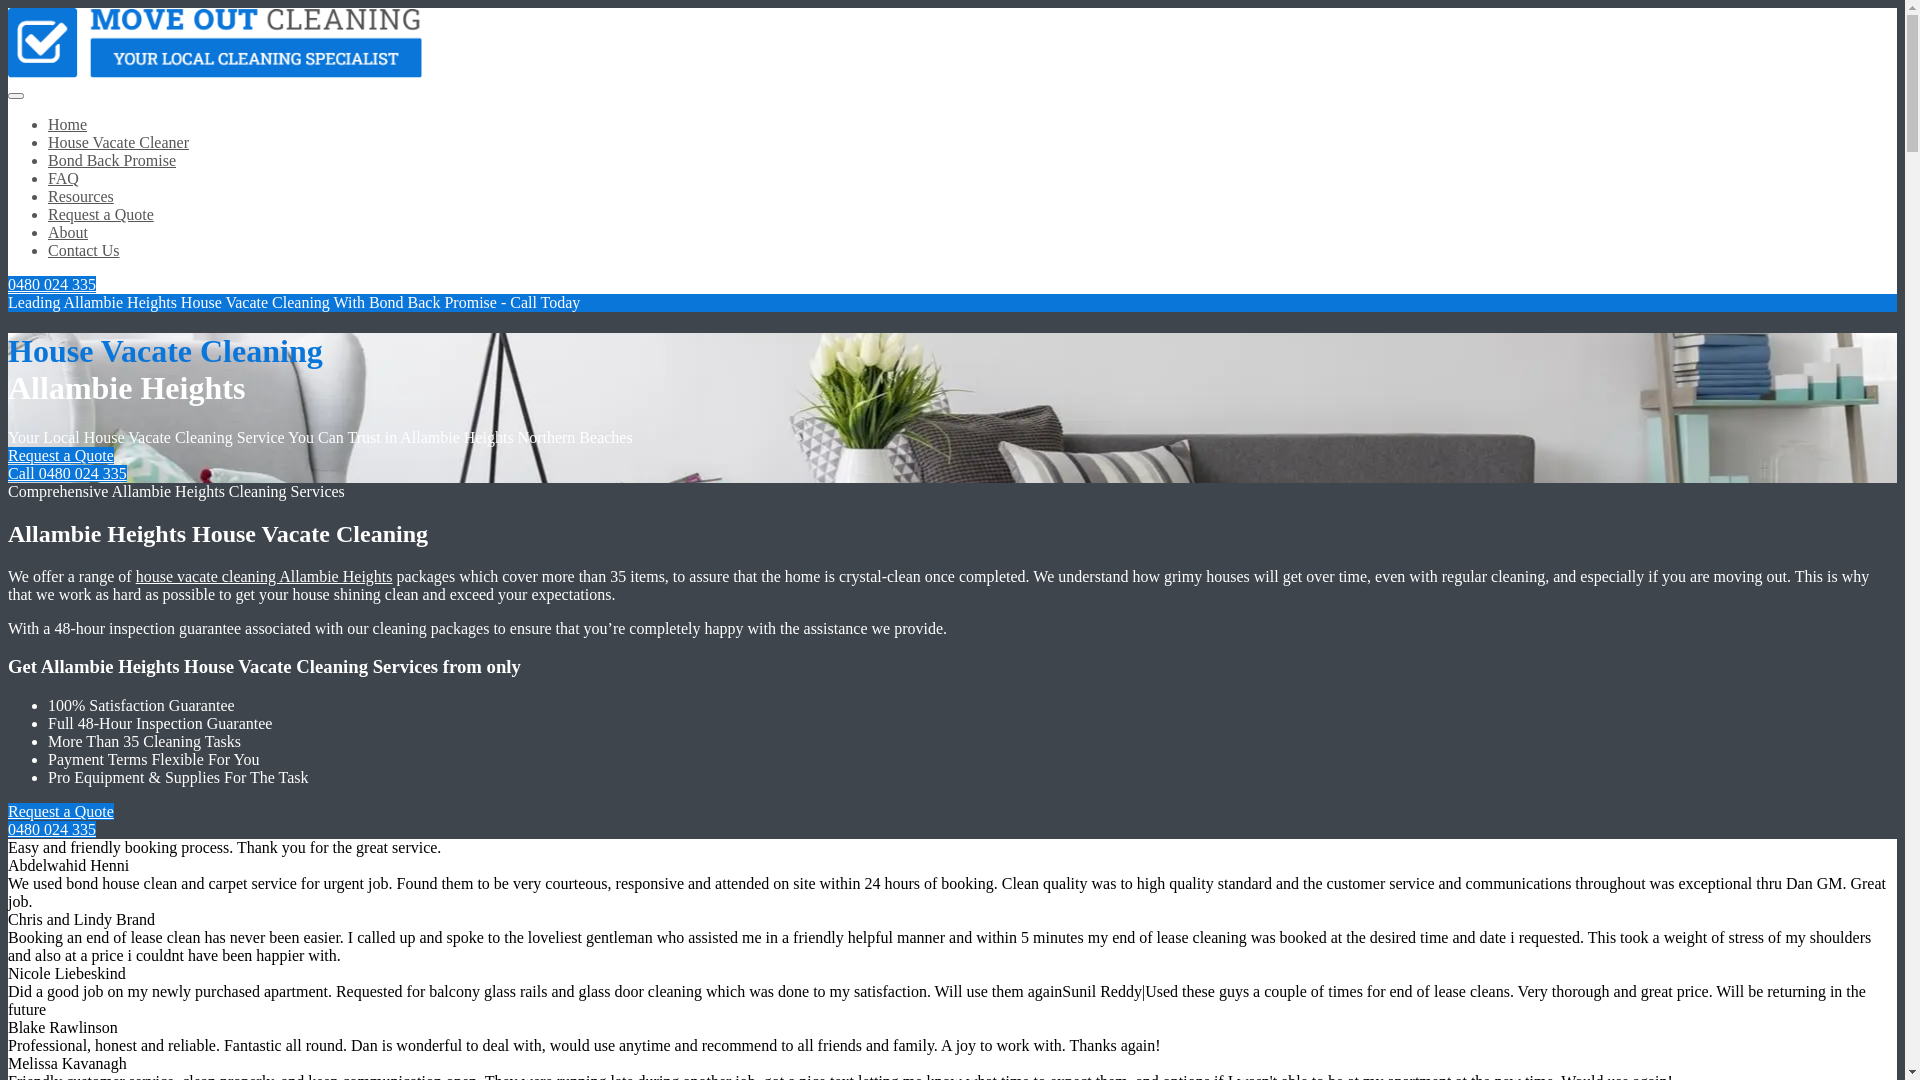  What do you see at coordinates (101, 214) in the screenshot?
I see `Request a Quote` at bounding box center [101, 214].